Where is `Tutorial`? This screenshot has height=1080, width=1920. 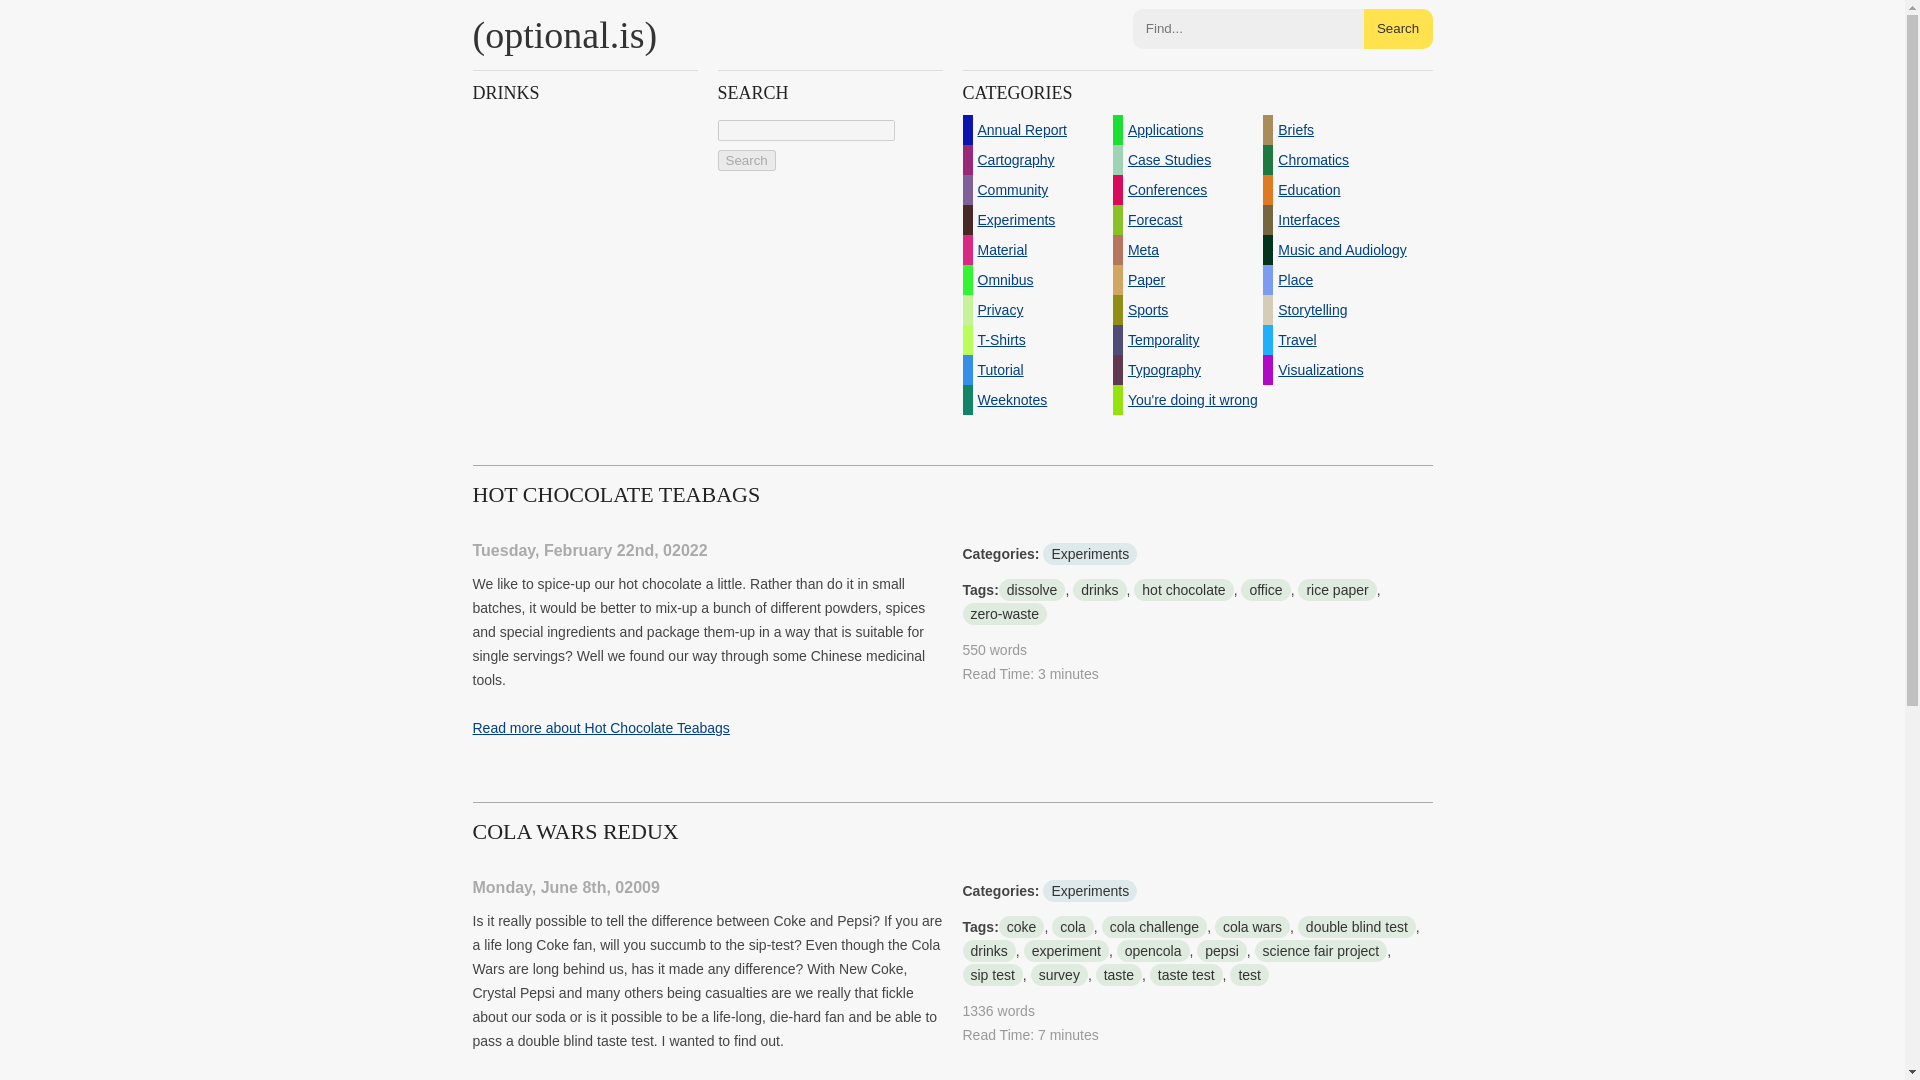 Tutorial is located at coordinates (1036, 370).